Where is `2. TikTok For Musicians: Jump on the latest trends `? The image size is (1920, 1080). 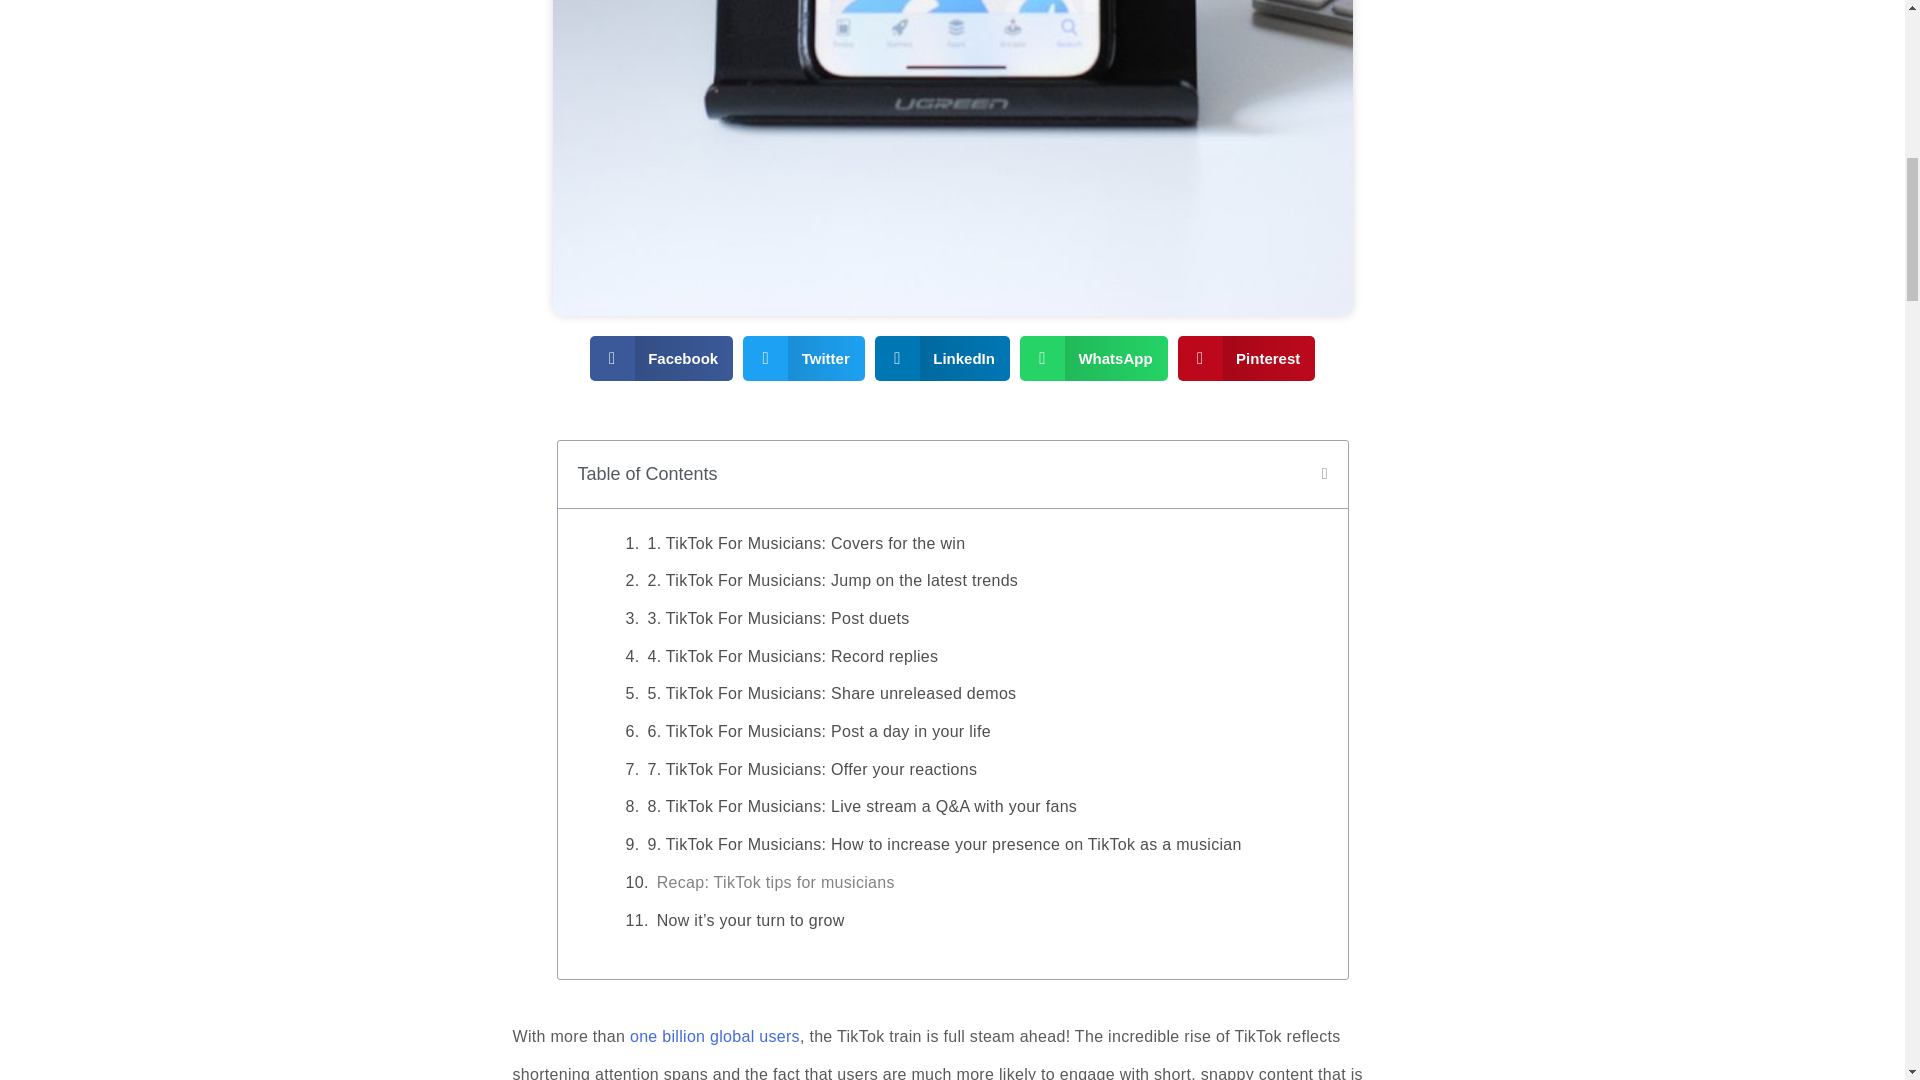
2. TikTok For Musicians: Jump on the latest trends  is located at coordinates (834, 580).